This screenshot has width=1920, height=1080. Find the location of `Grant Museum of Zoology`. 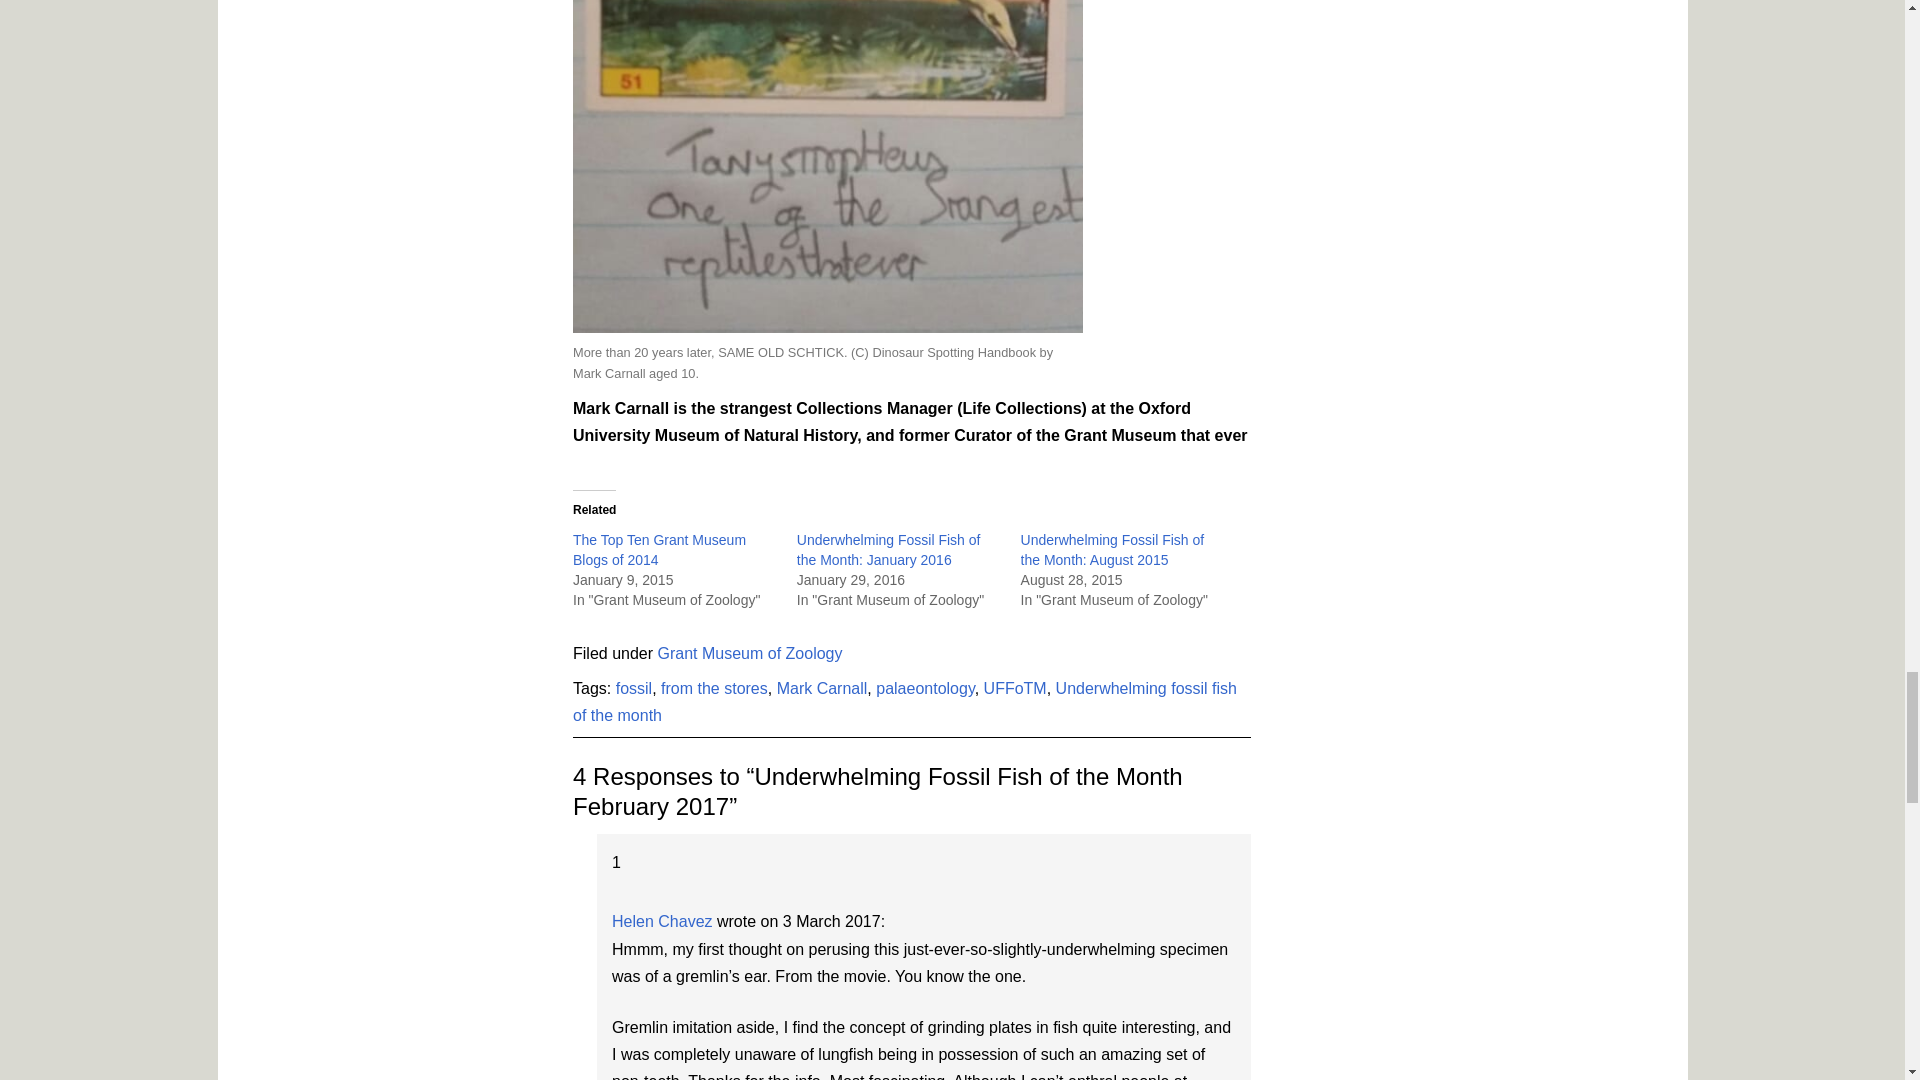

Grant Museum of Zoology is located at coordinates (750, 653).